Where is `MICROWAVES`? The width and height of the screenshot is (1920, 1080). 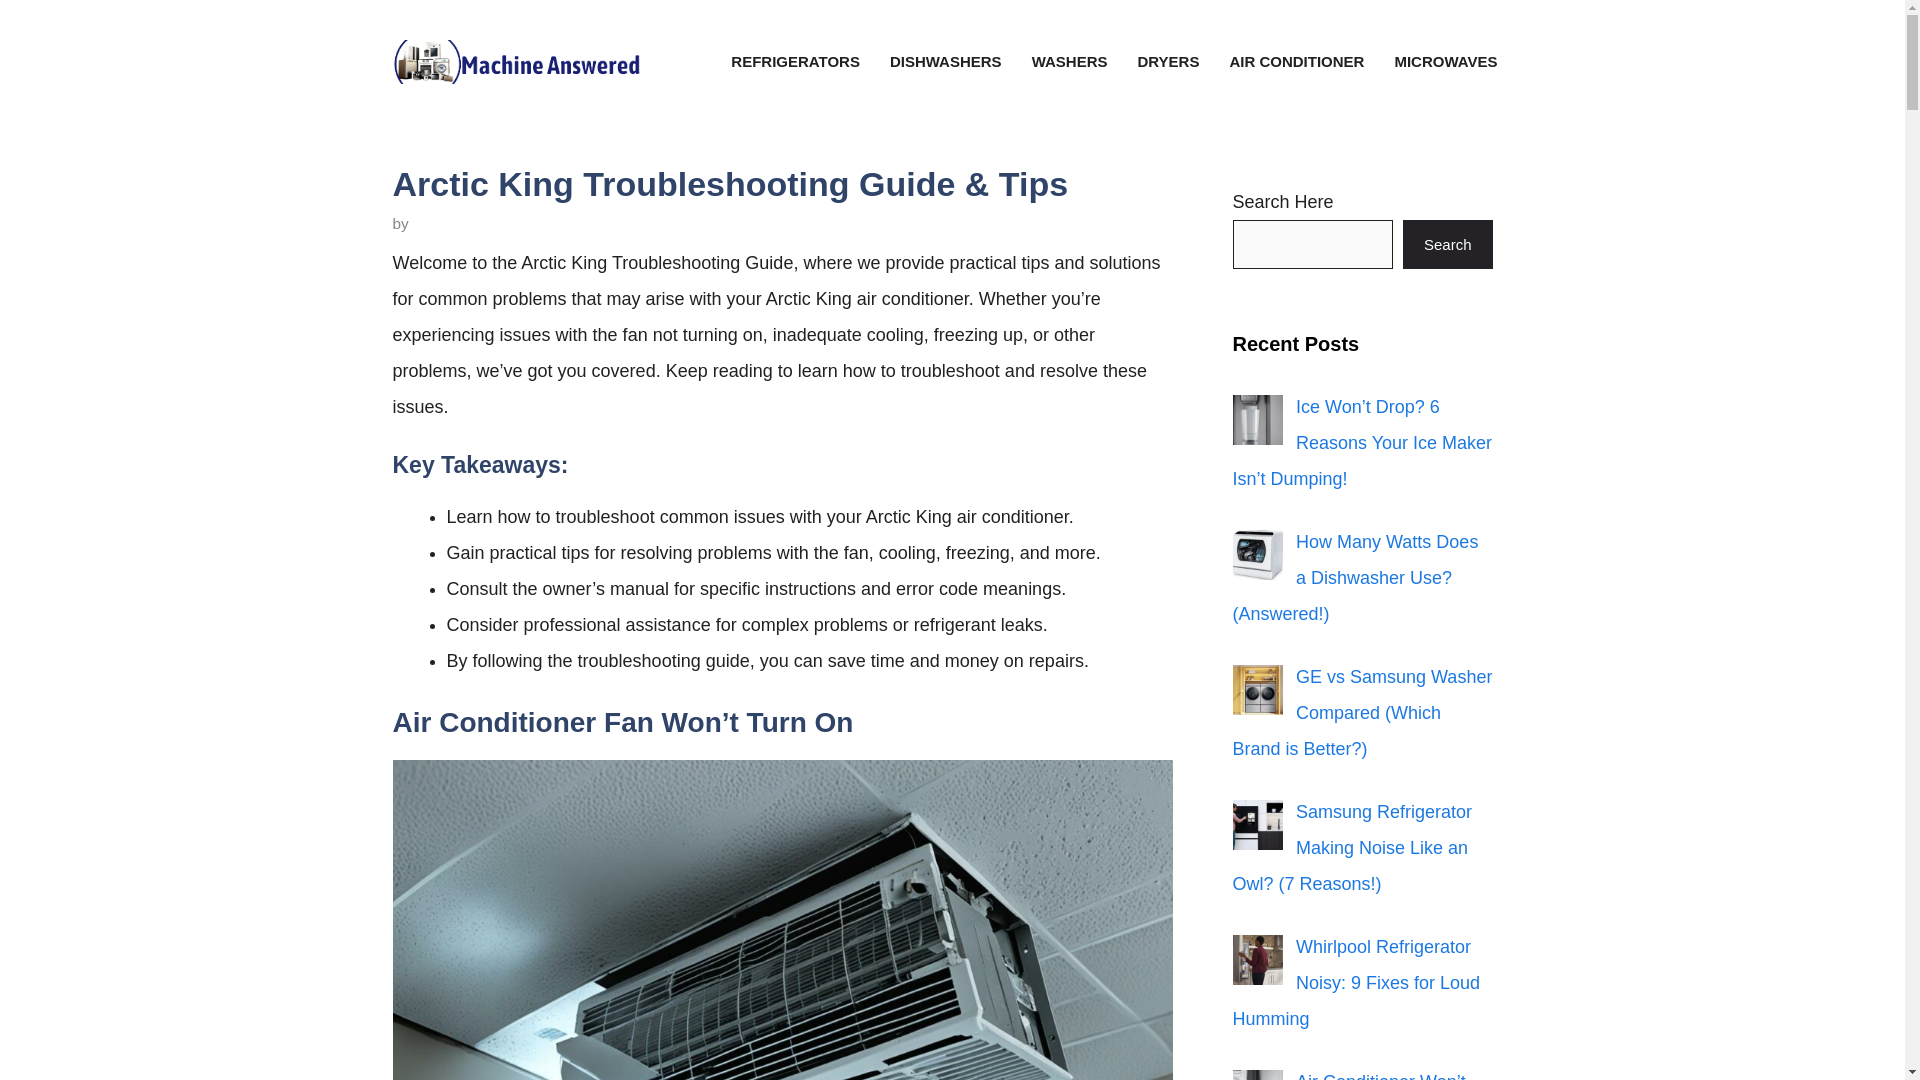
MICROWAVES is located at coordinates (1445, 62).